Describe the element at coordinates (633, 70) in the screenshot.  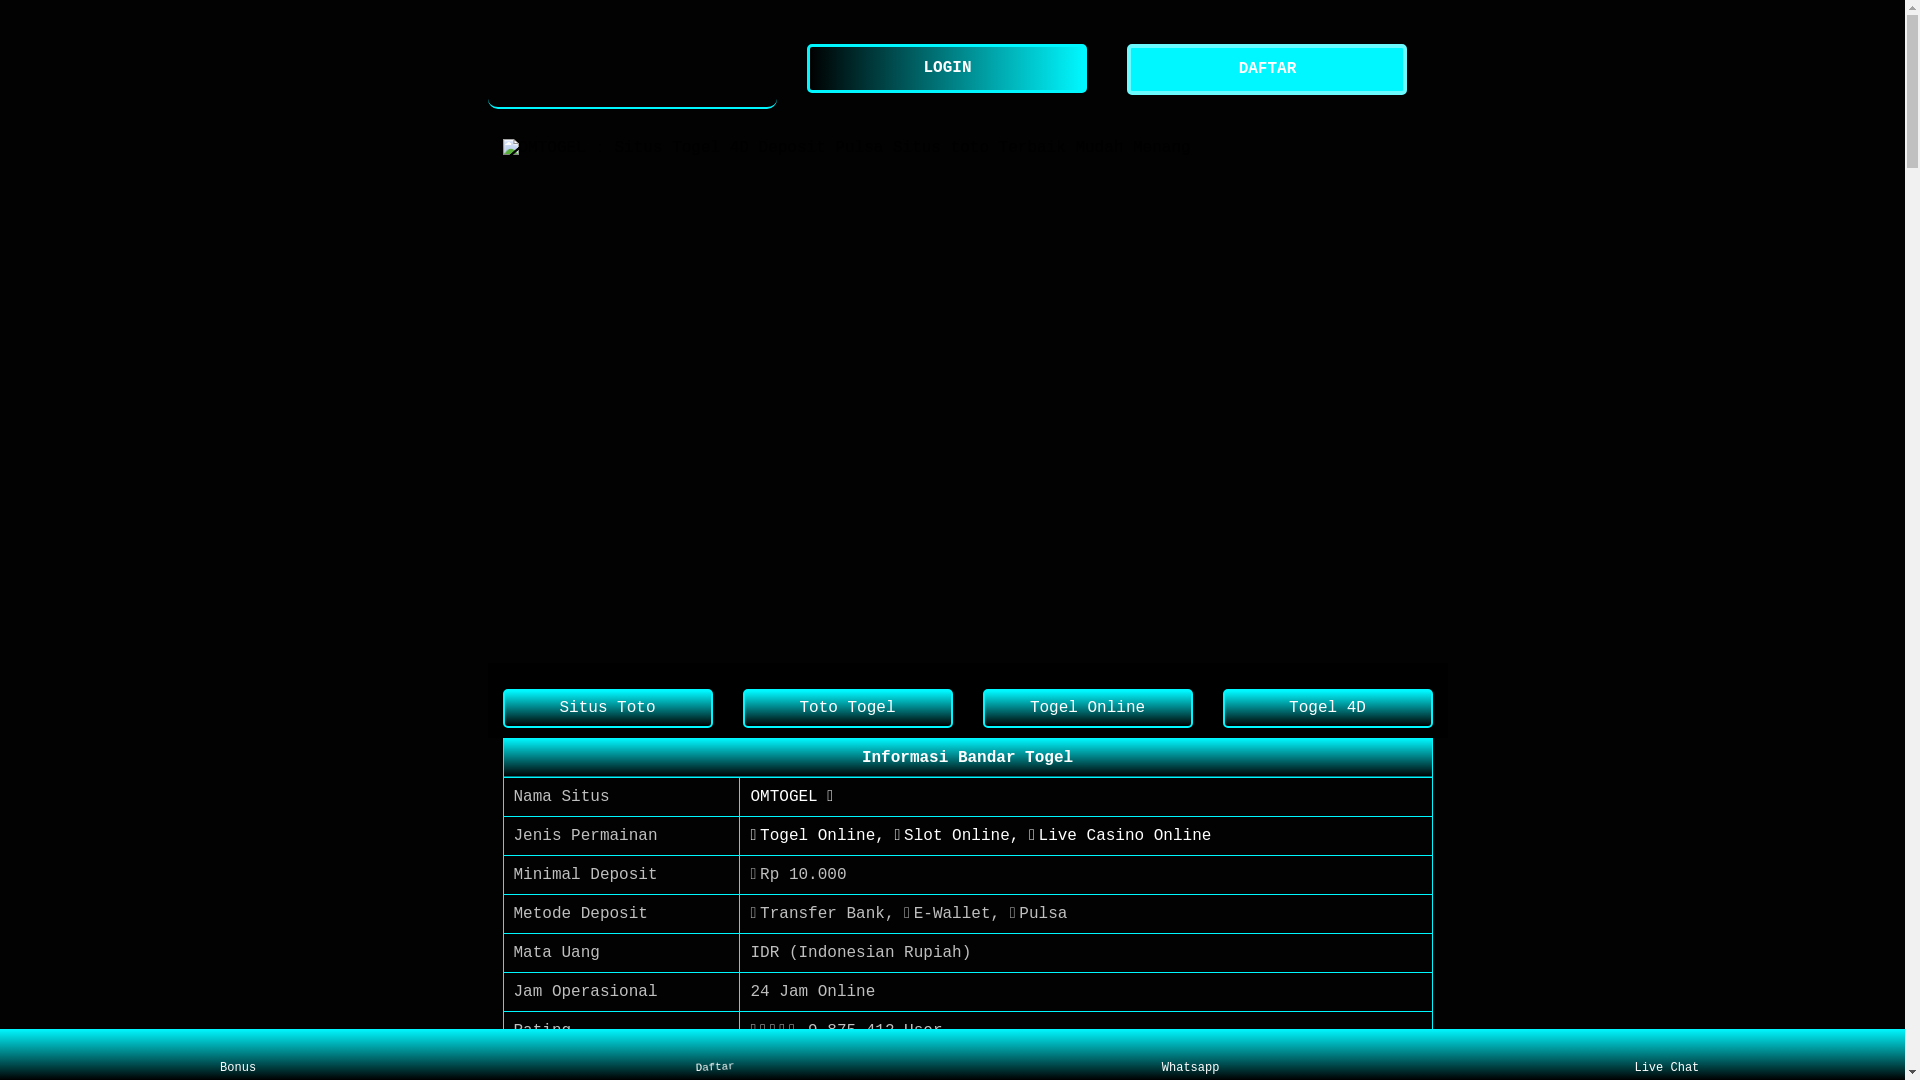
I see `OMTOGEL` at that location.